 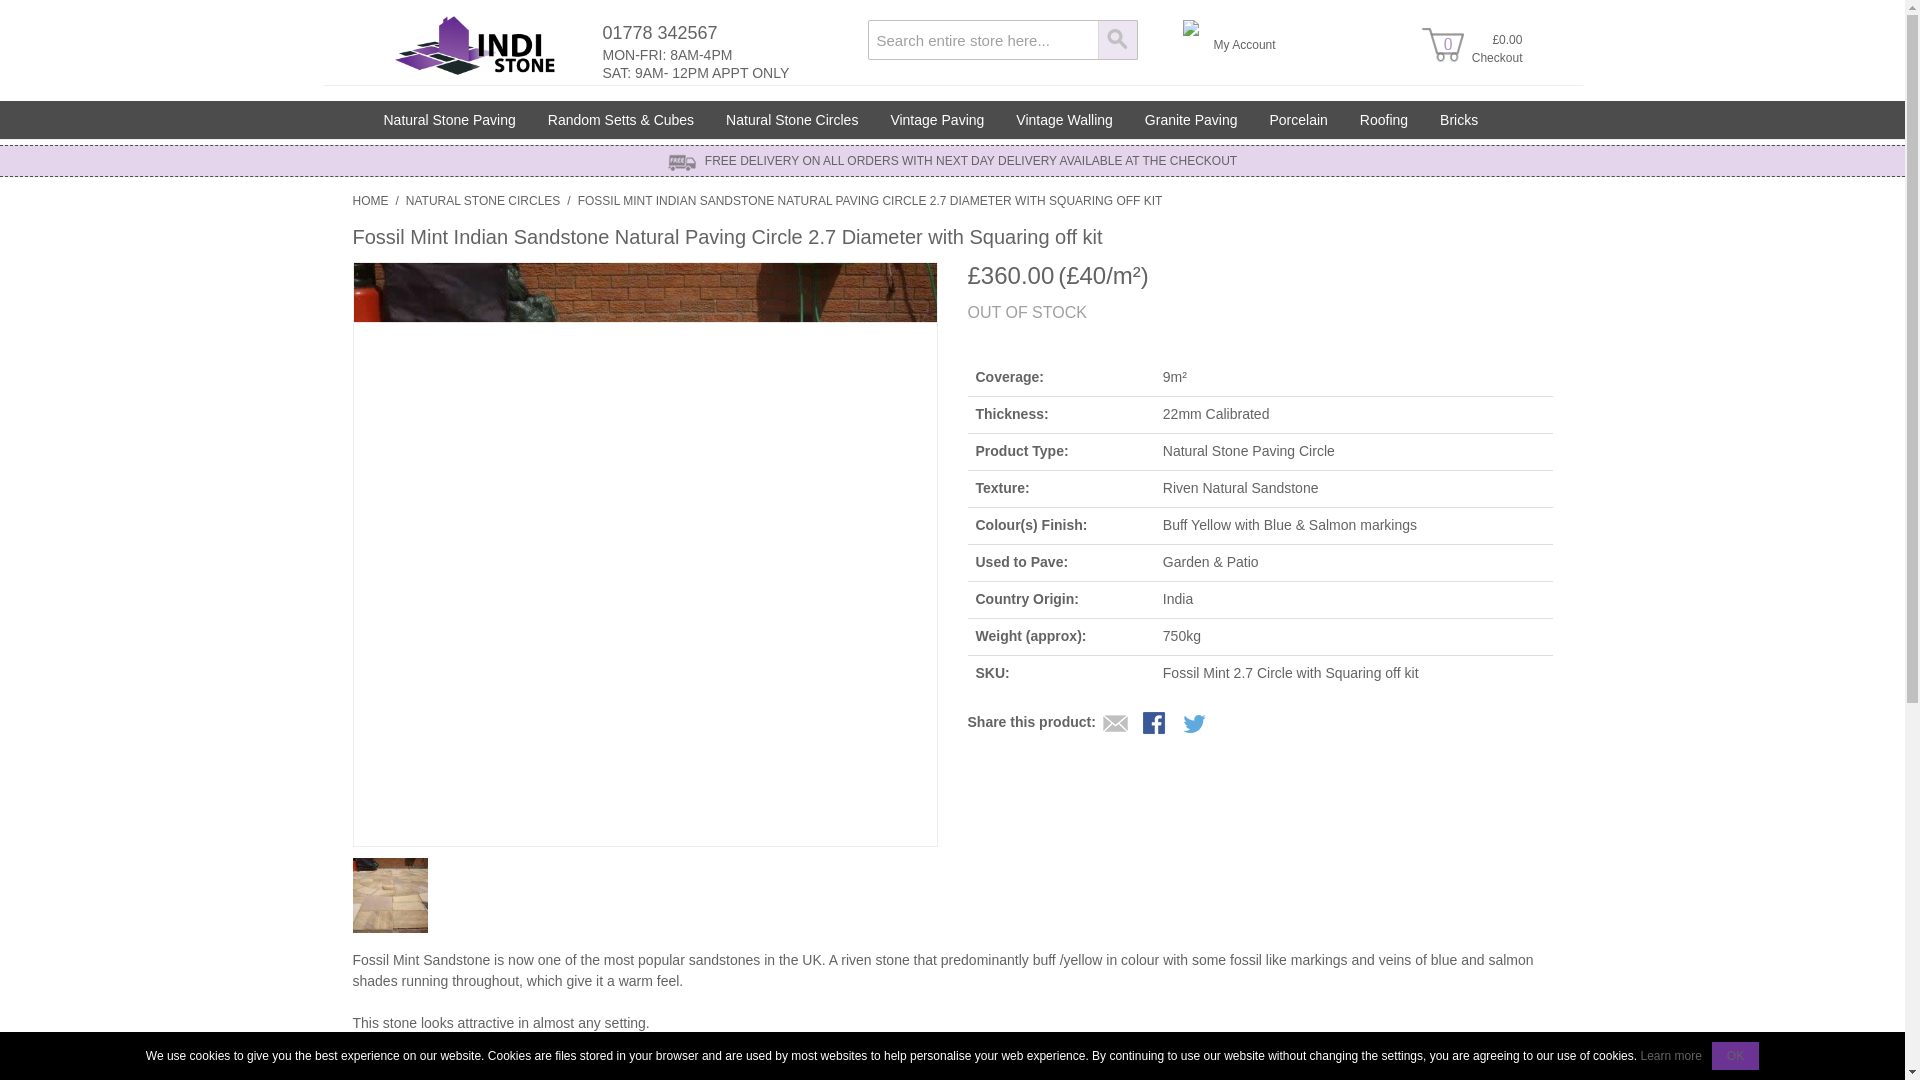 What do you see at coordinates (1298, 120) in the screenshot?
I see `Porcelain` at bounding box center [1298, 120].